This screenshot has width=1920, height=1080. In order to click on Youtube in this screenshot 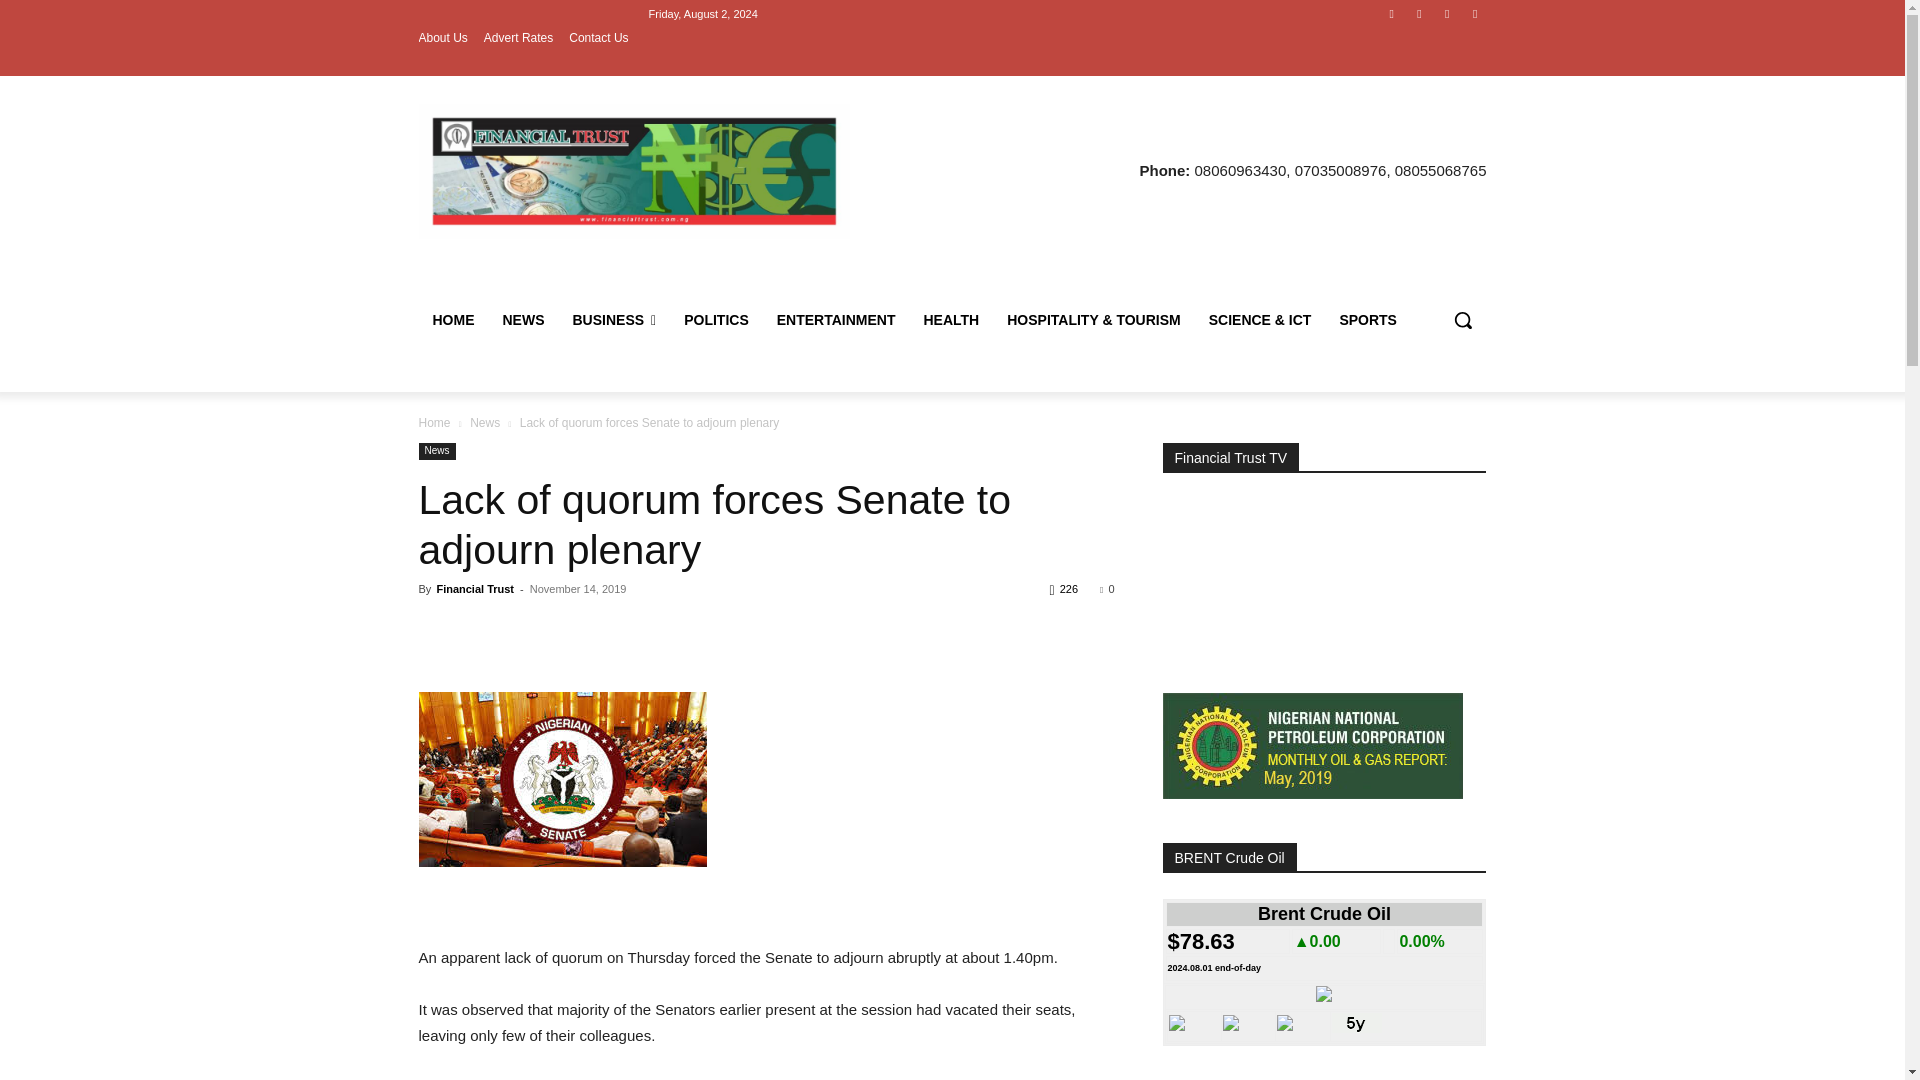, I will do `click(1474, 13)`.